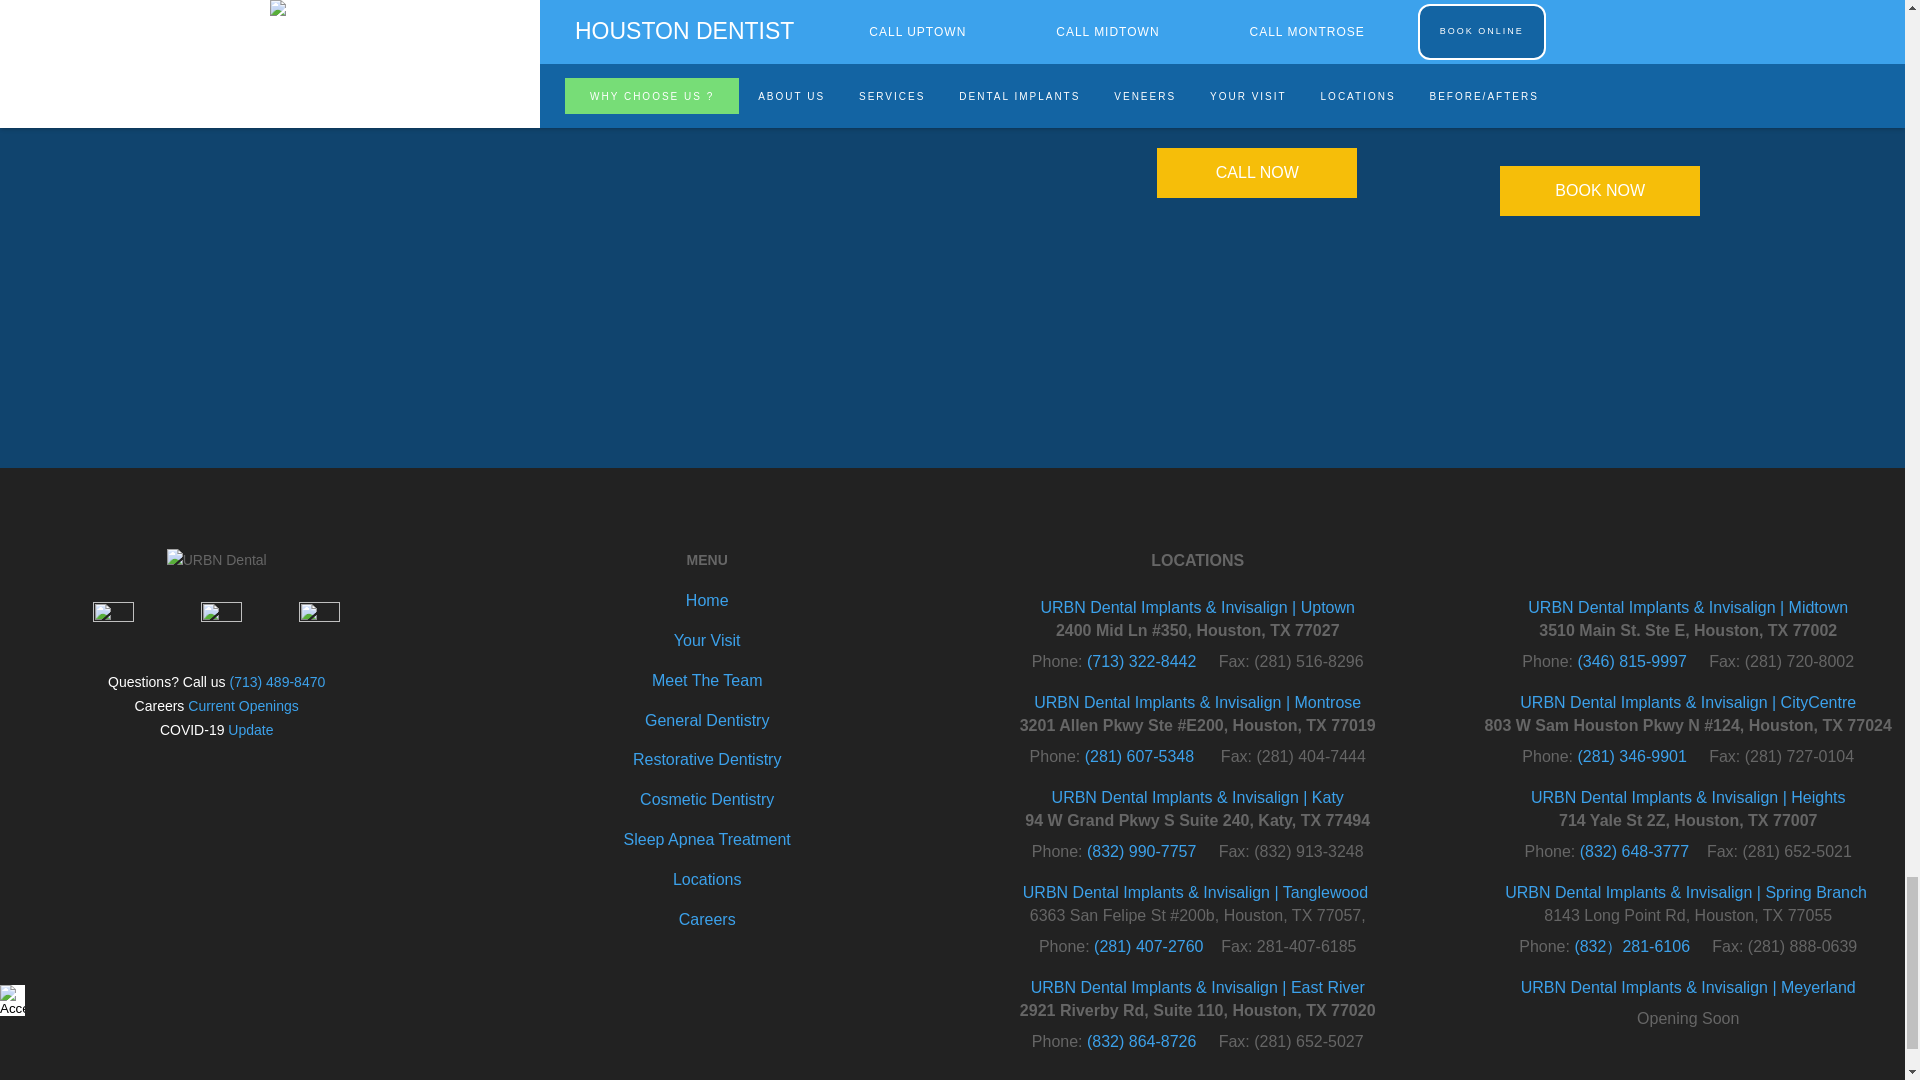 This screenshot has width=1920, height=1080. Describe the element at coordinates (706, 798) in the screenshot. I see `Cosmetic Dentistry` at that location.